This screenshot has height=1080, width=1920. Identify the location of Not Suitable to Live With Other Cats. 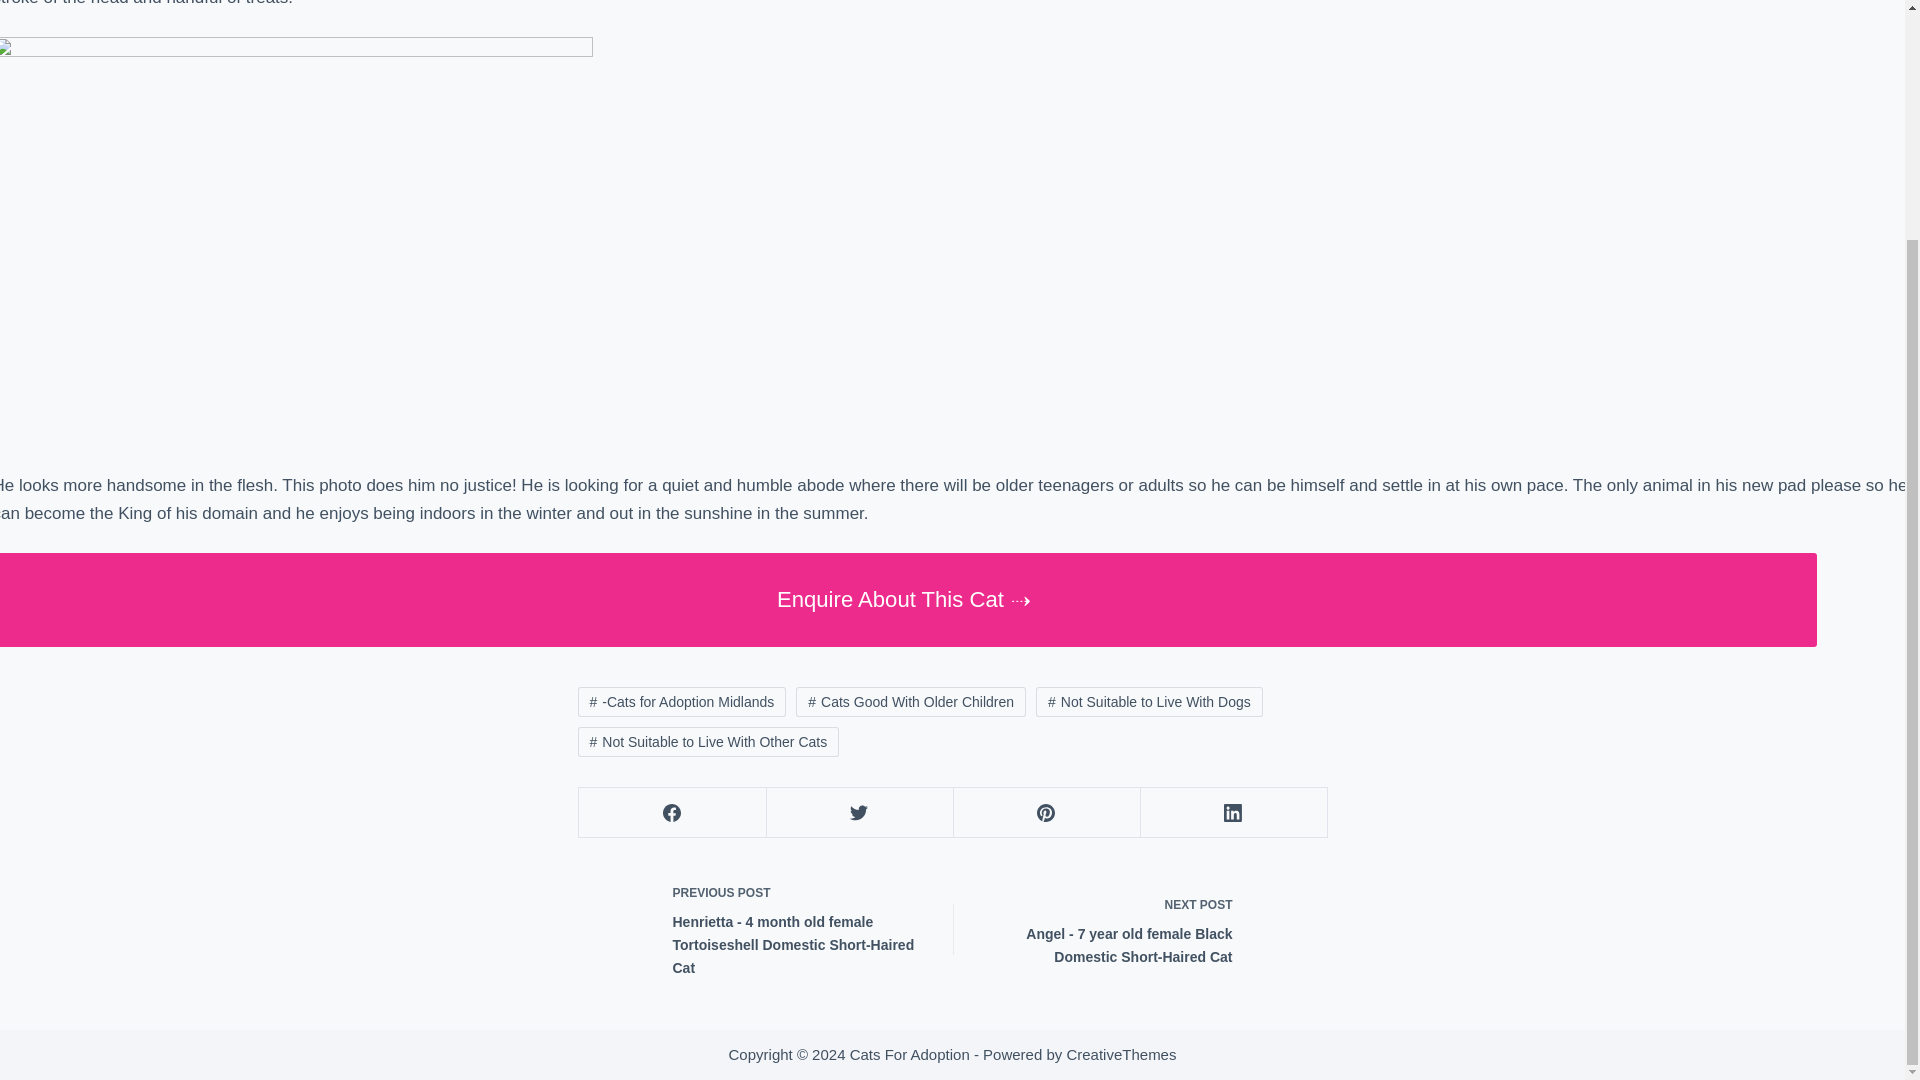
(708, 742).